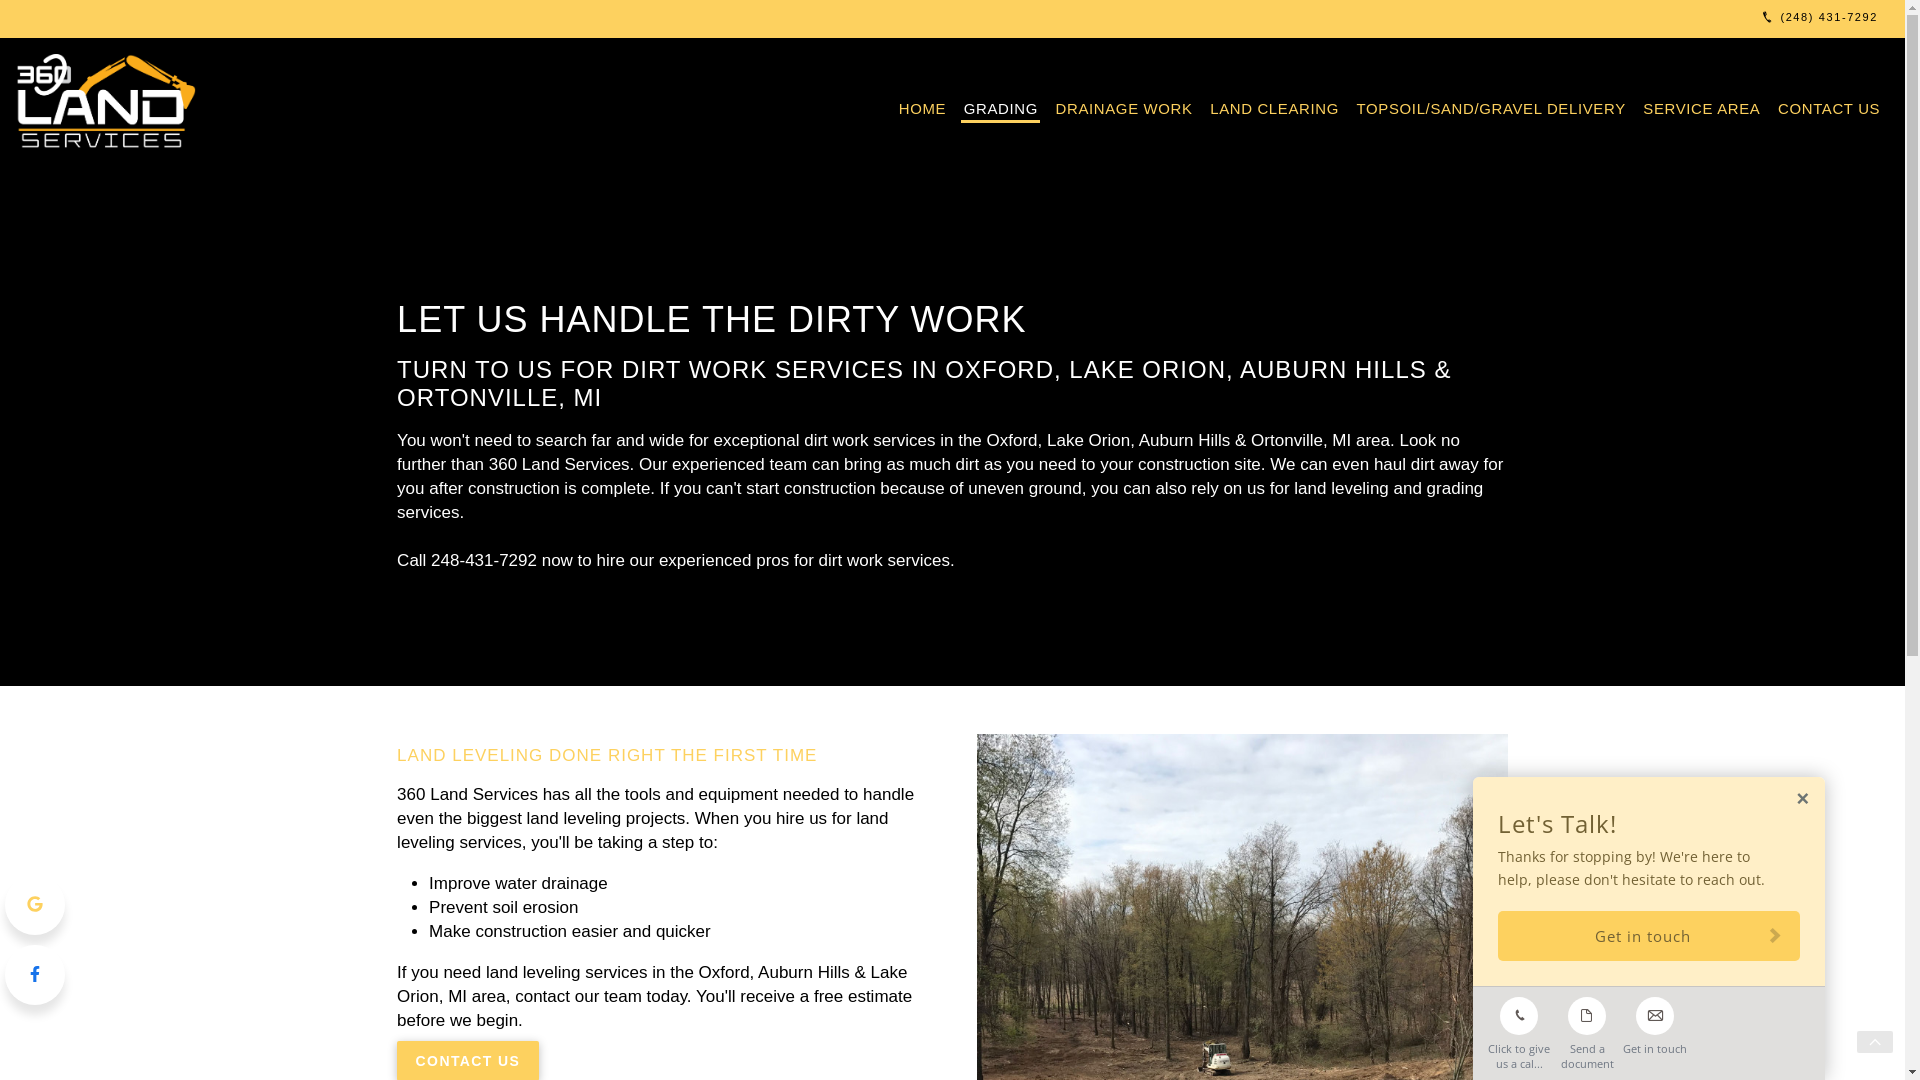 This screenshot has width=1920, height=1080. I want to click on HOME, so click(922, 105).